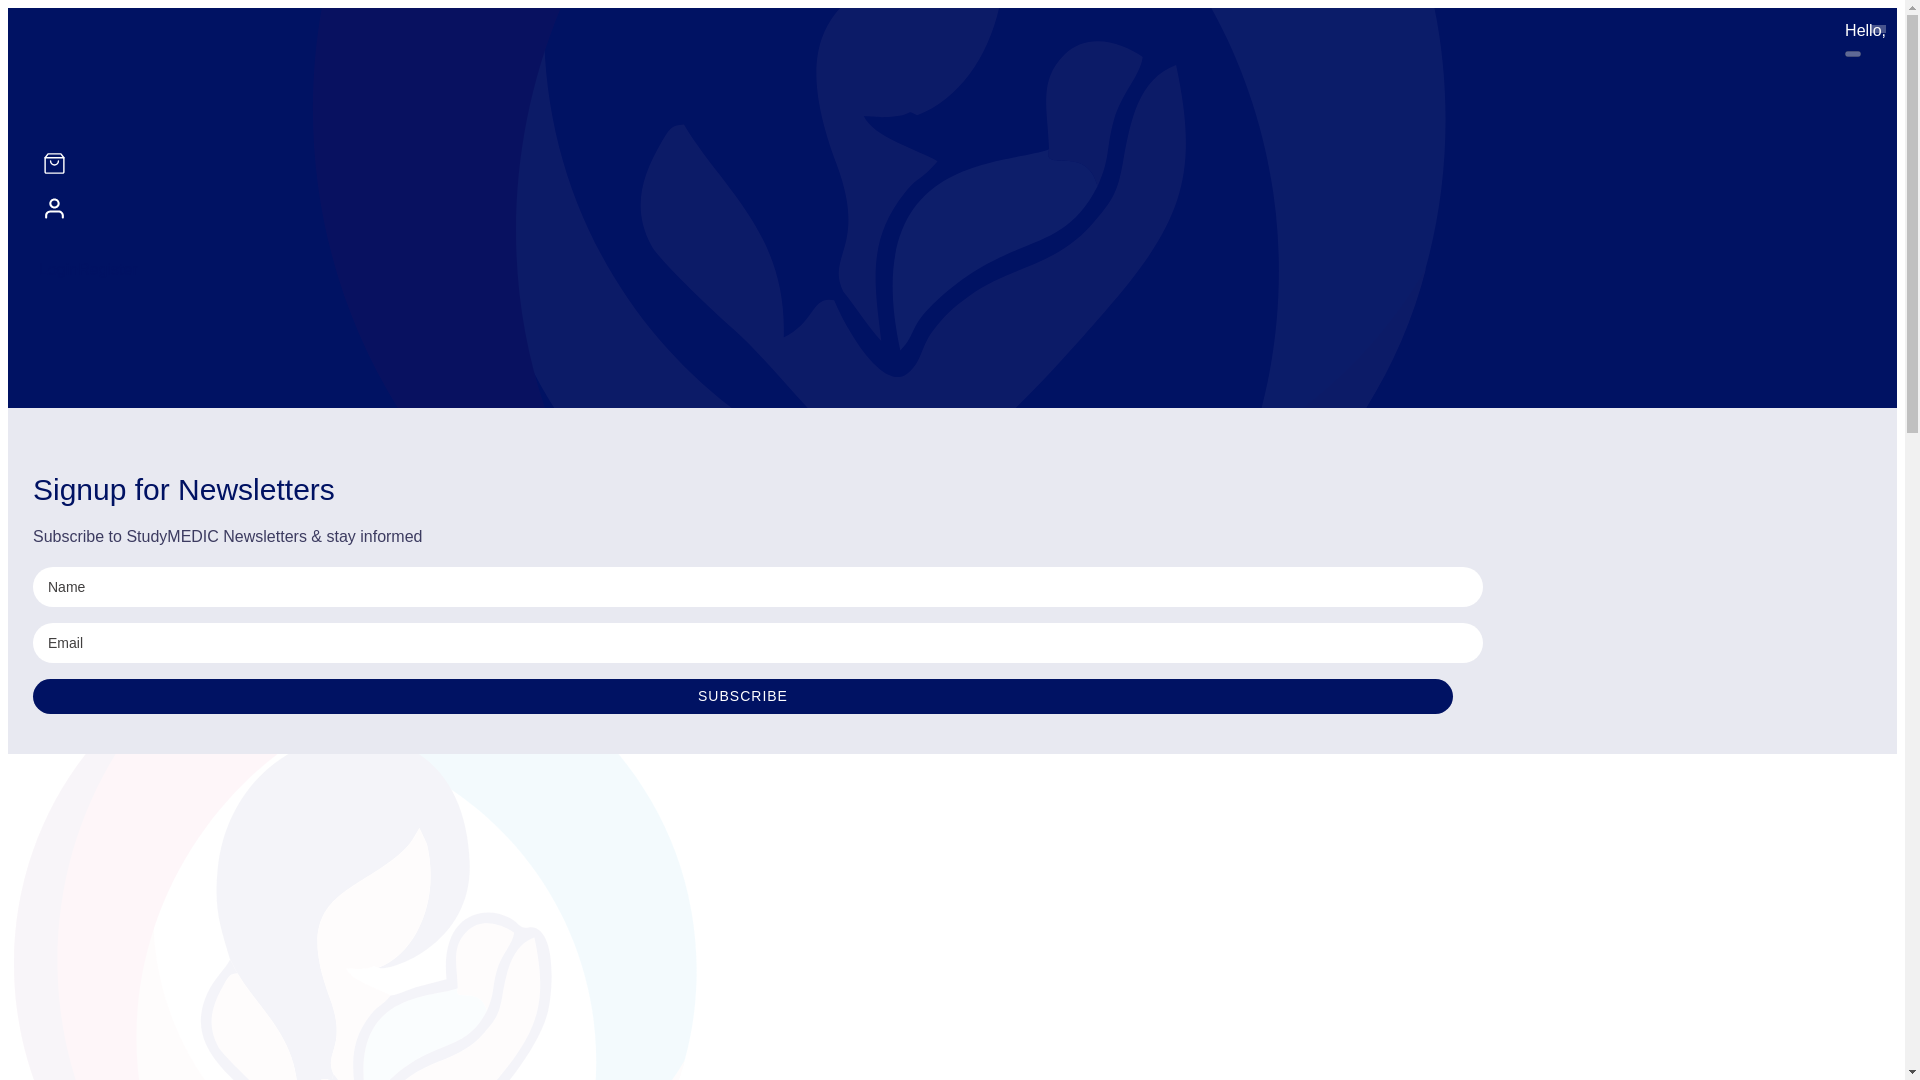 Image resolution: width=1920 pixels, height=1080 pixels. What do you see at coordinates (108, 270) in the screenshot?
I see `Register` at bounding box center [108, 270].